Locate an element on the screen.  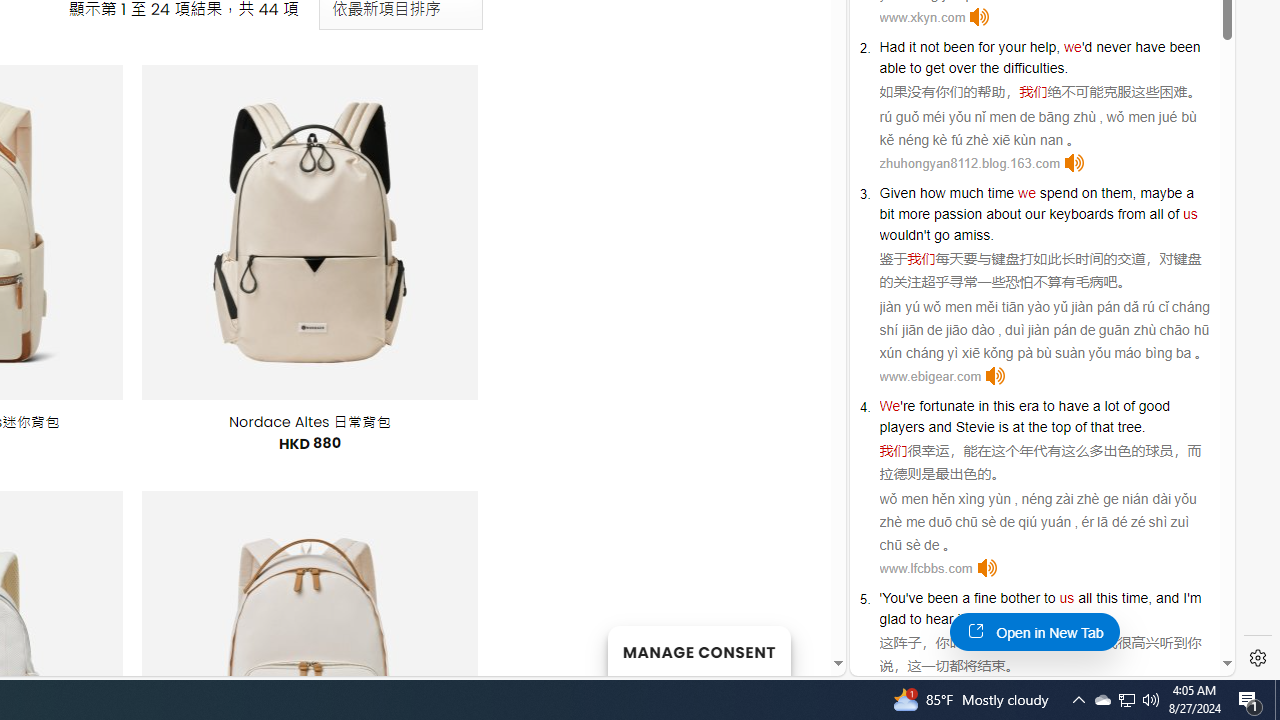
difficulties is located at coordinates (1034, 68).